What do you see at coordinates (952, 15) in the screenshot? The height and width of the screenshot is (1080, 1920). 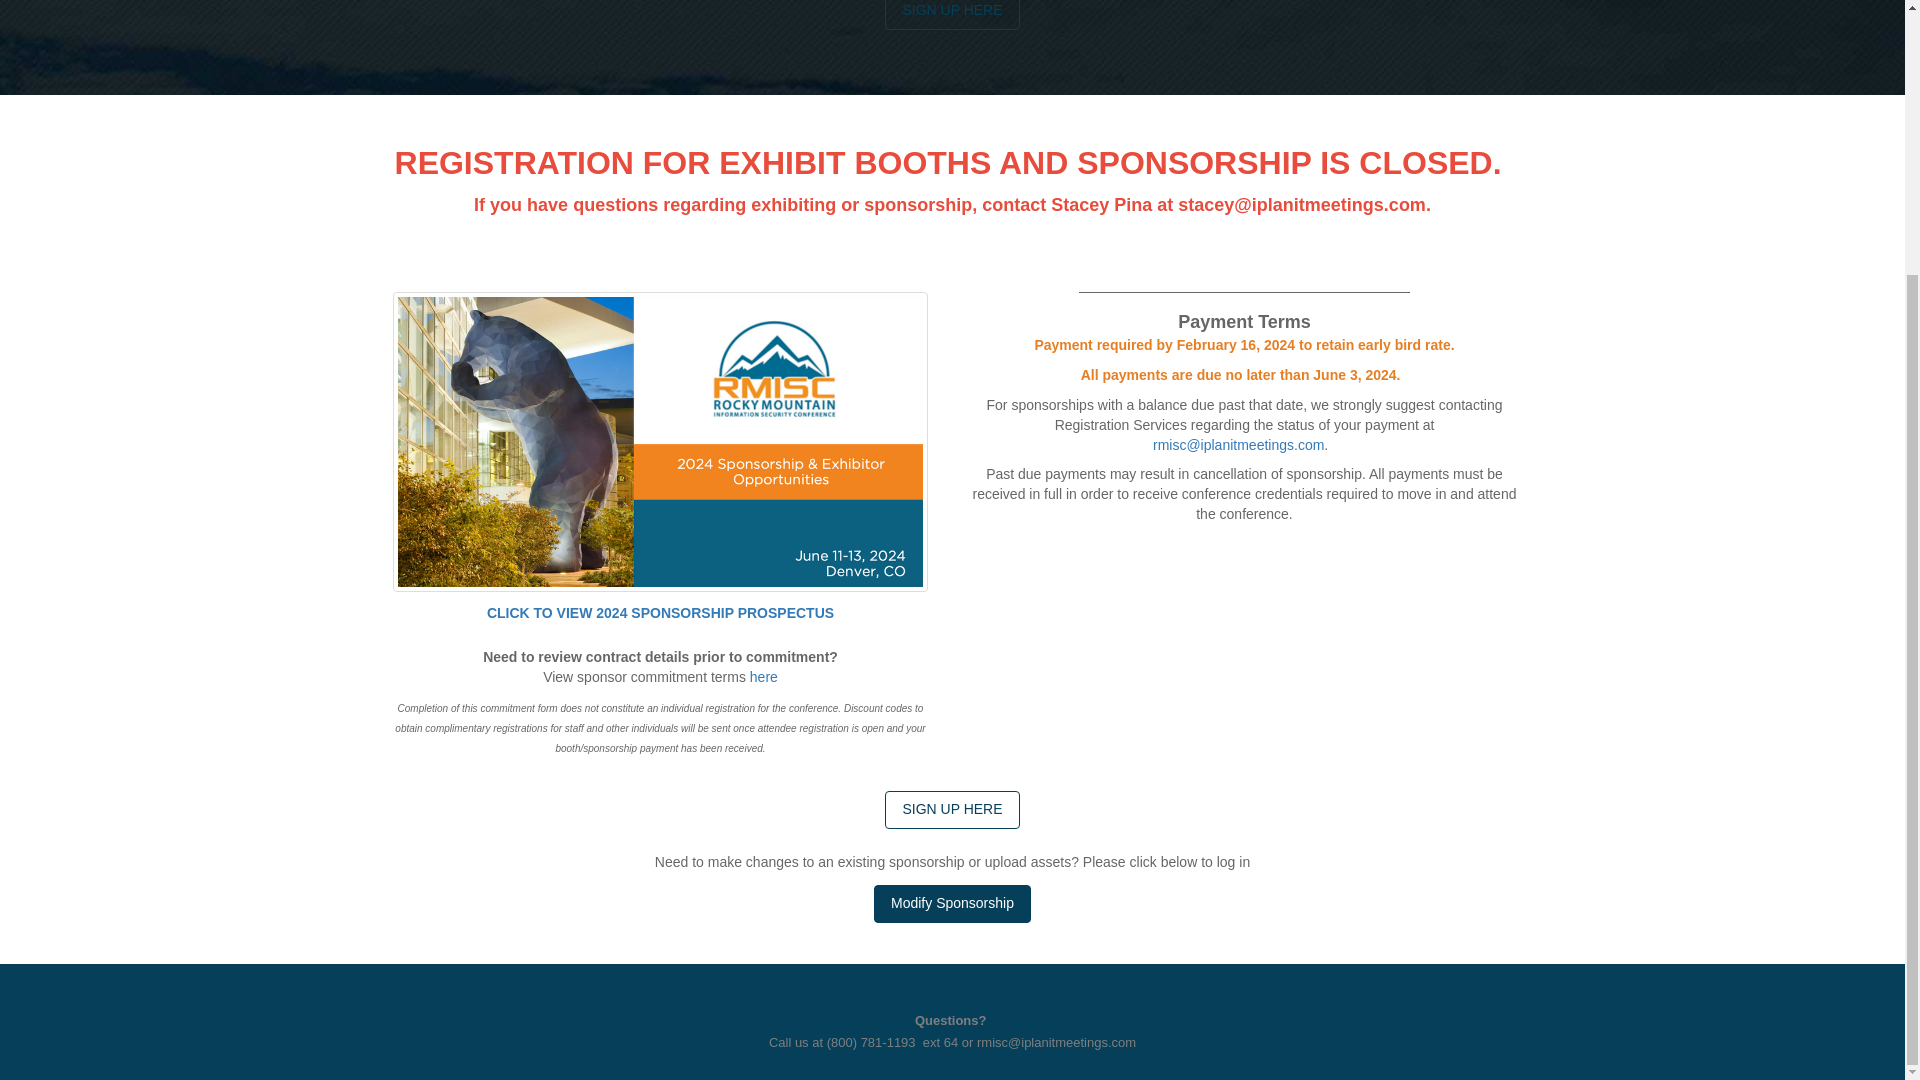 I see `SIGN UP HERE` at bounding box center [952, 15].